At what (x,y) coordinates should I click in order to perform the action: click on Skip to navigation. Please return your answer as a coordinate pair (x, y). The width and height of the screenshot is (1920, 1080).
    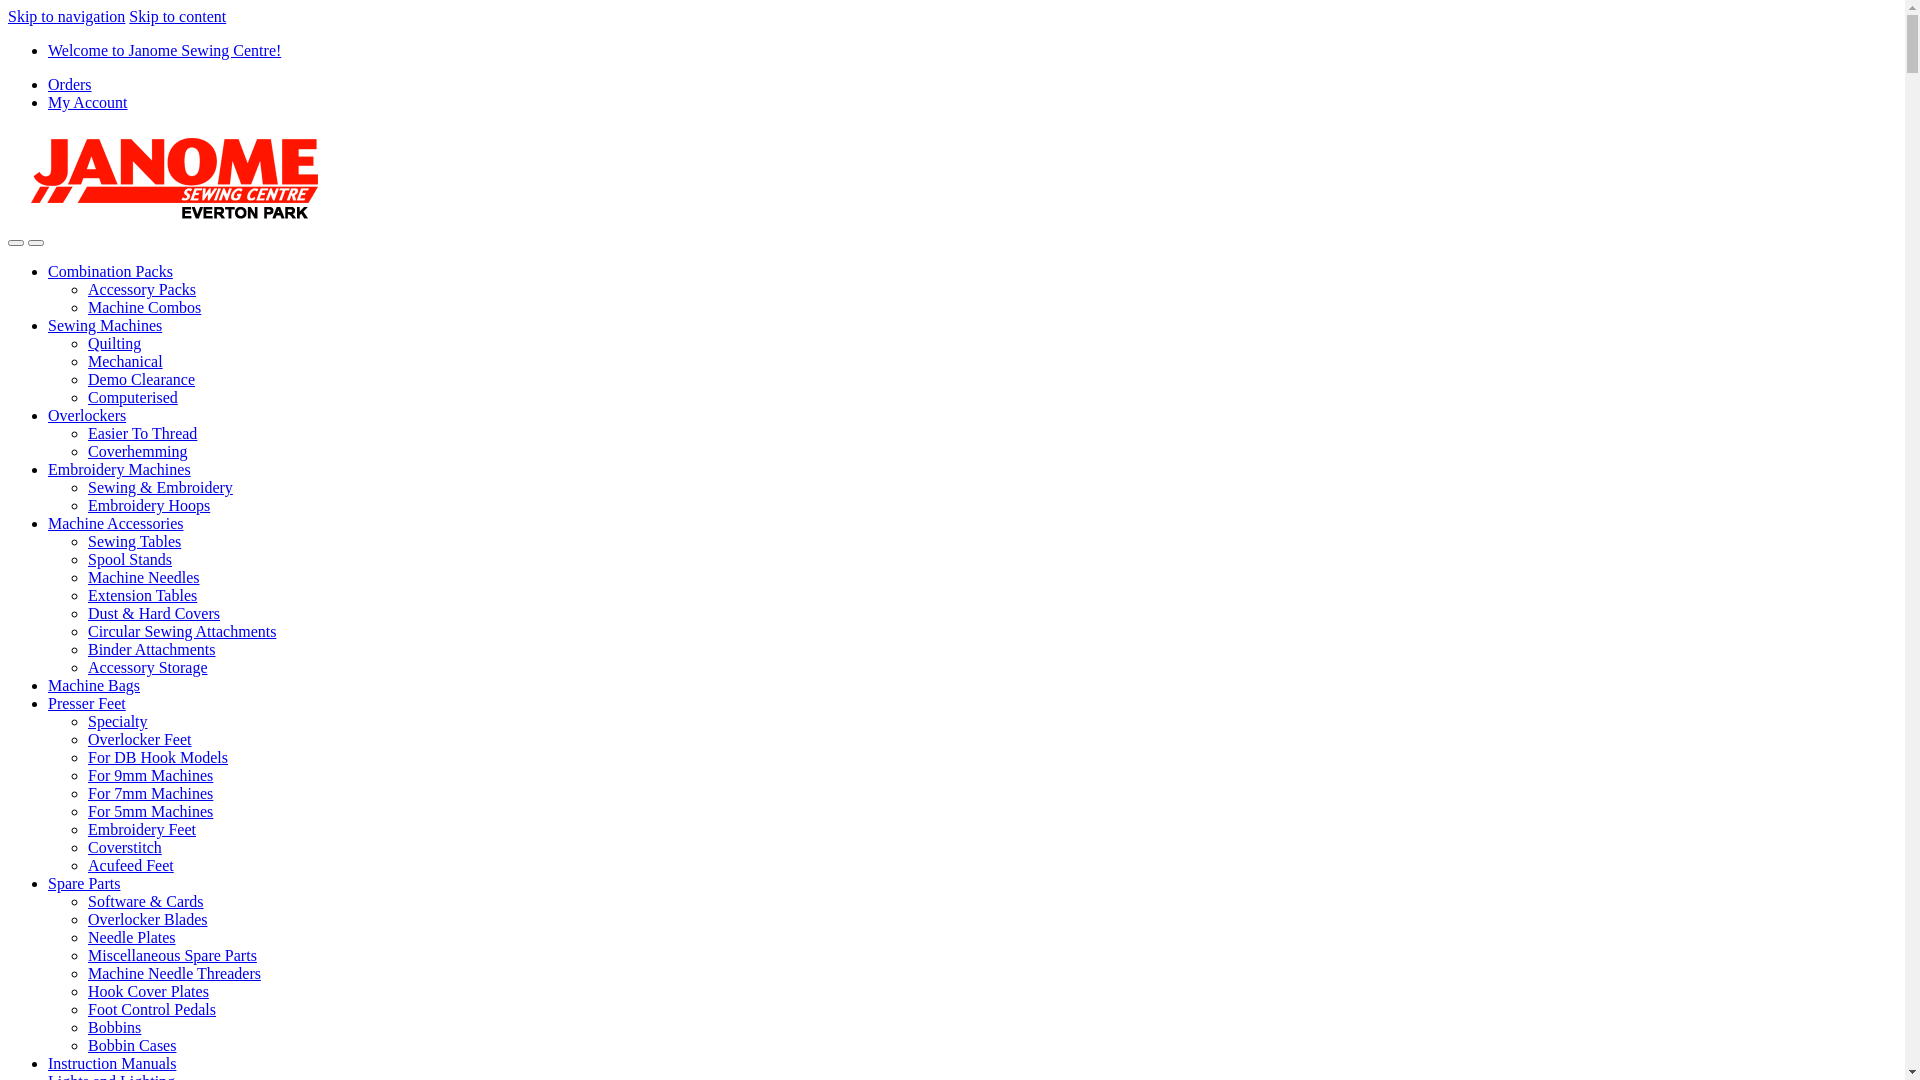
    Looking at the image, I should click on (66, 16).